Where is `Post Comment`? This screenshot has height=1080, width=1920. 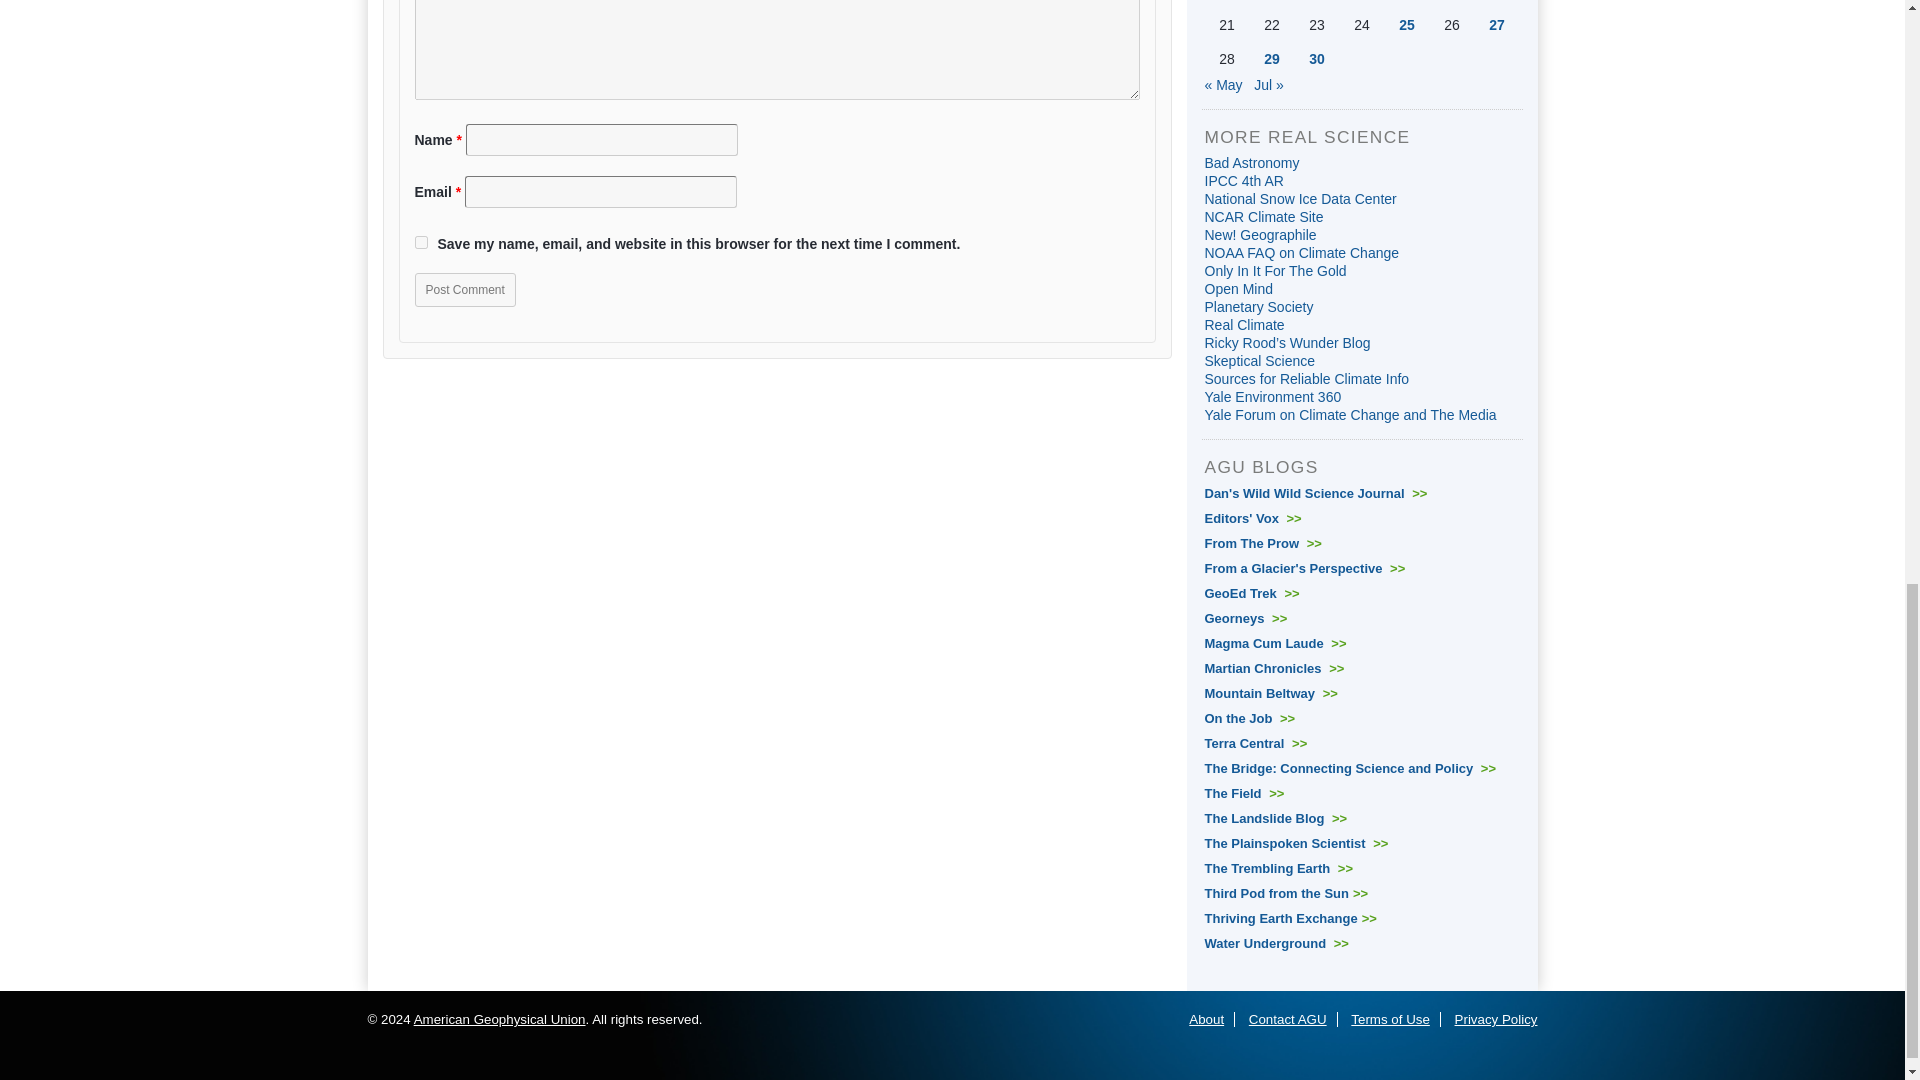 Post Comment is located at coordinates (464, 290).